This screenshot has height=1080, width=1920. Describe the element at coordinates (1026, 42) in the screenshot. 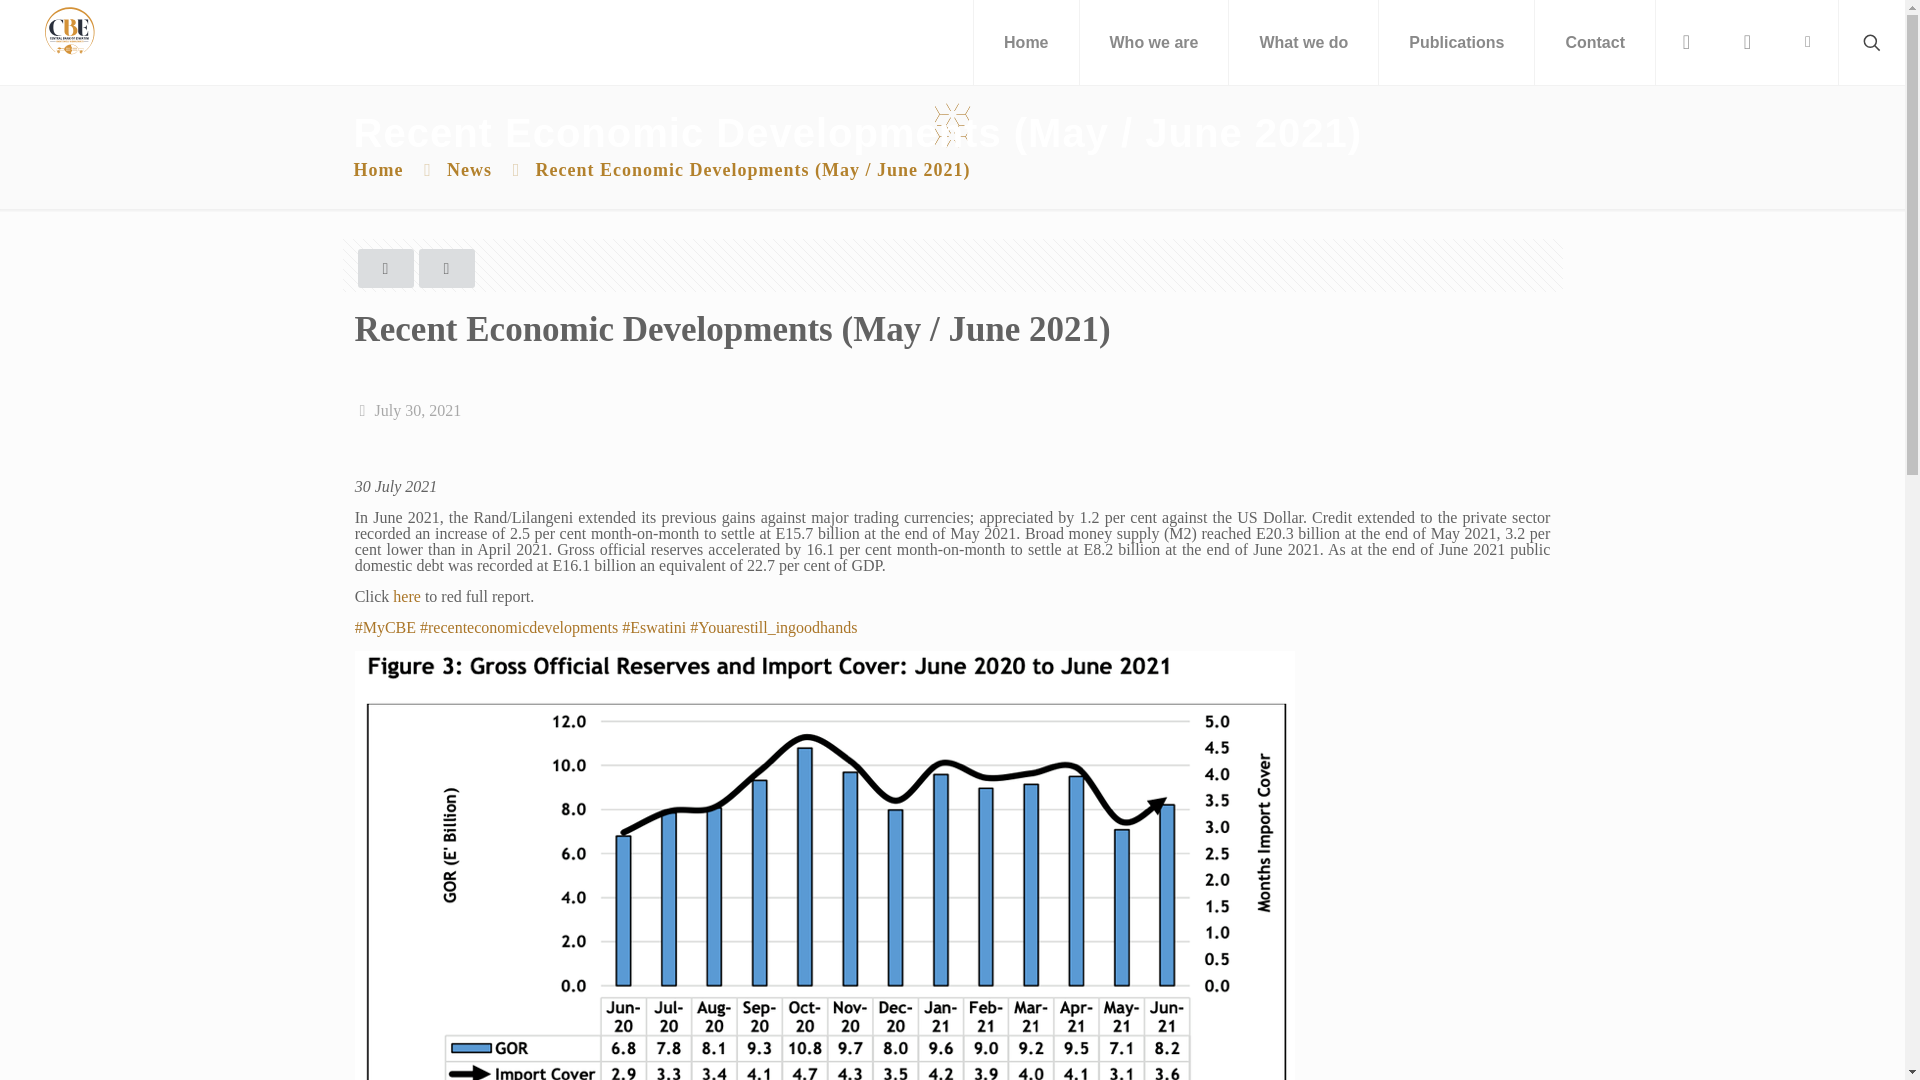

I see `Home` at that location.